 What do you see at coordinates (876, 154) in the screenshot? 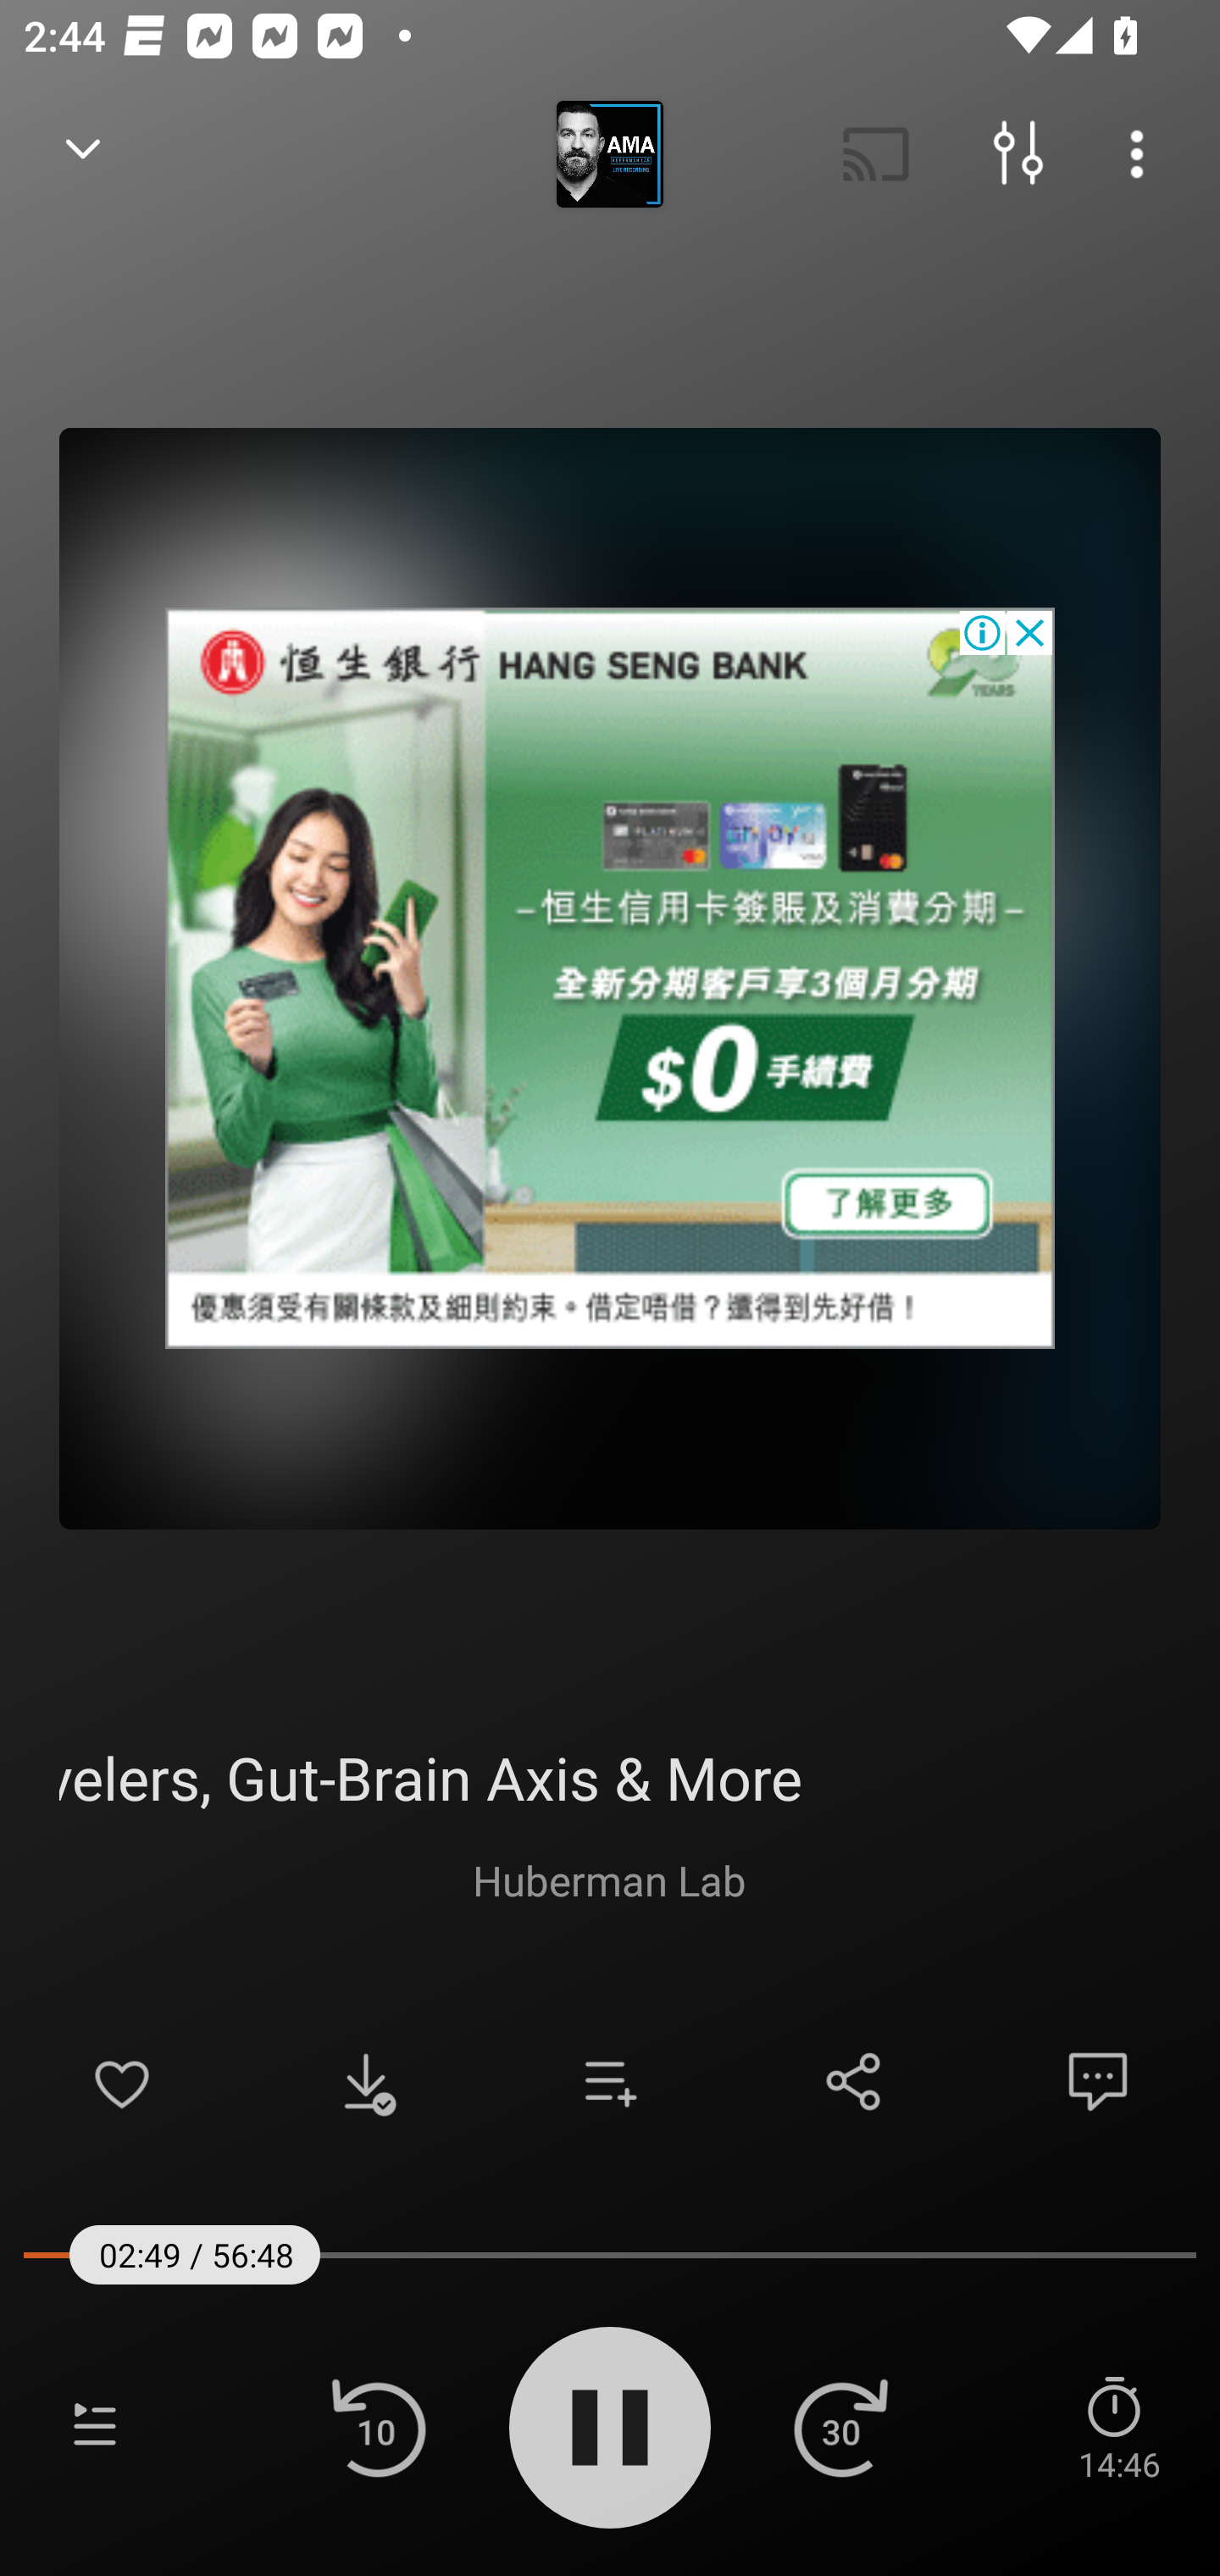
I see `Cast. Disconnected` at bounding box center [876, 154].